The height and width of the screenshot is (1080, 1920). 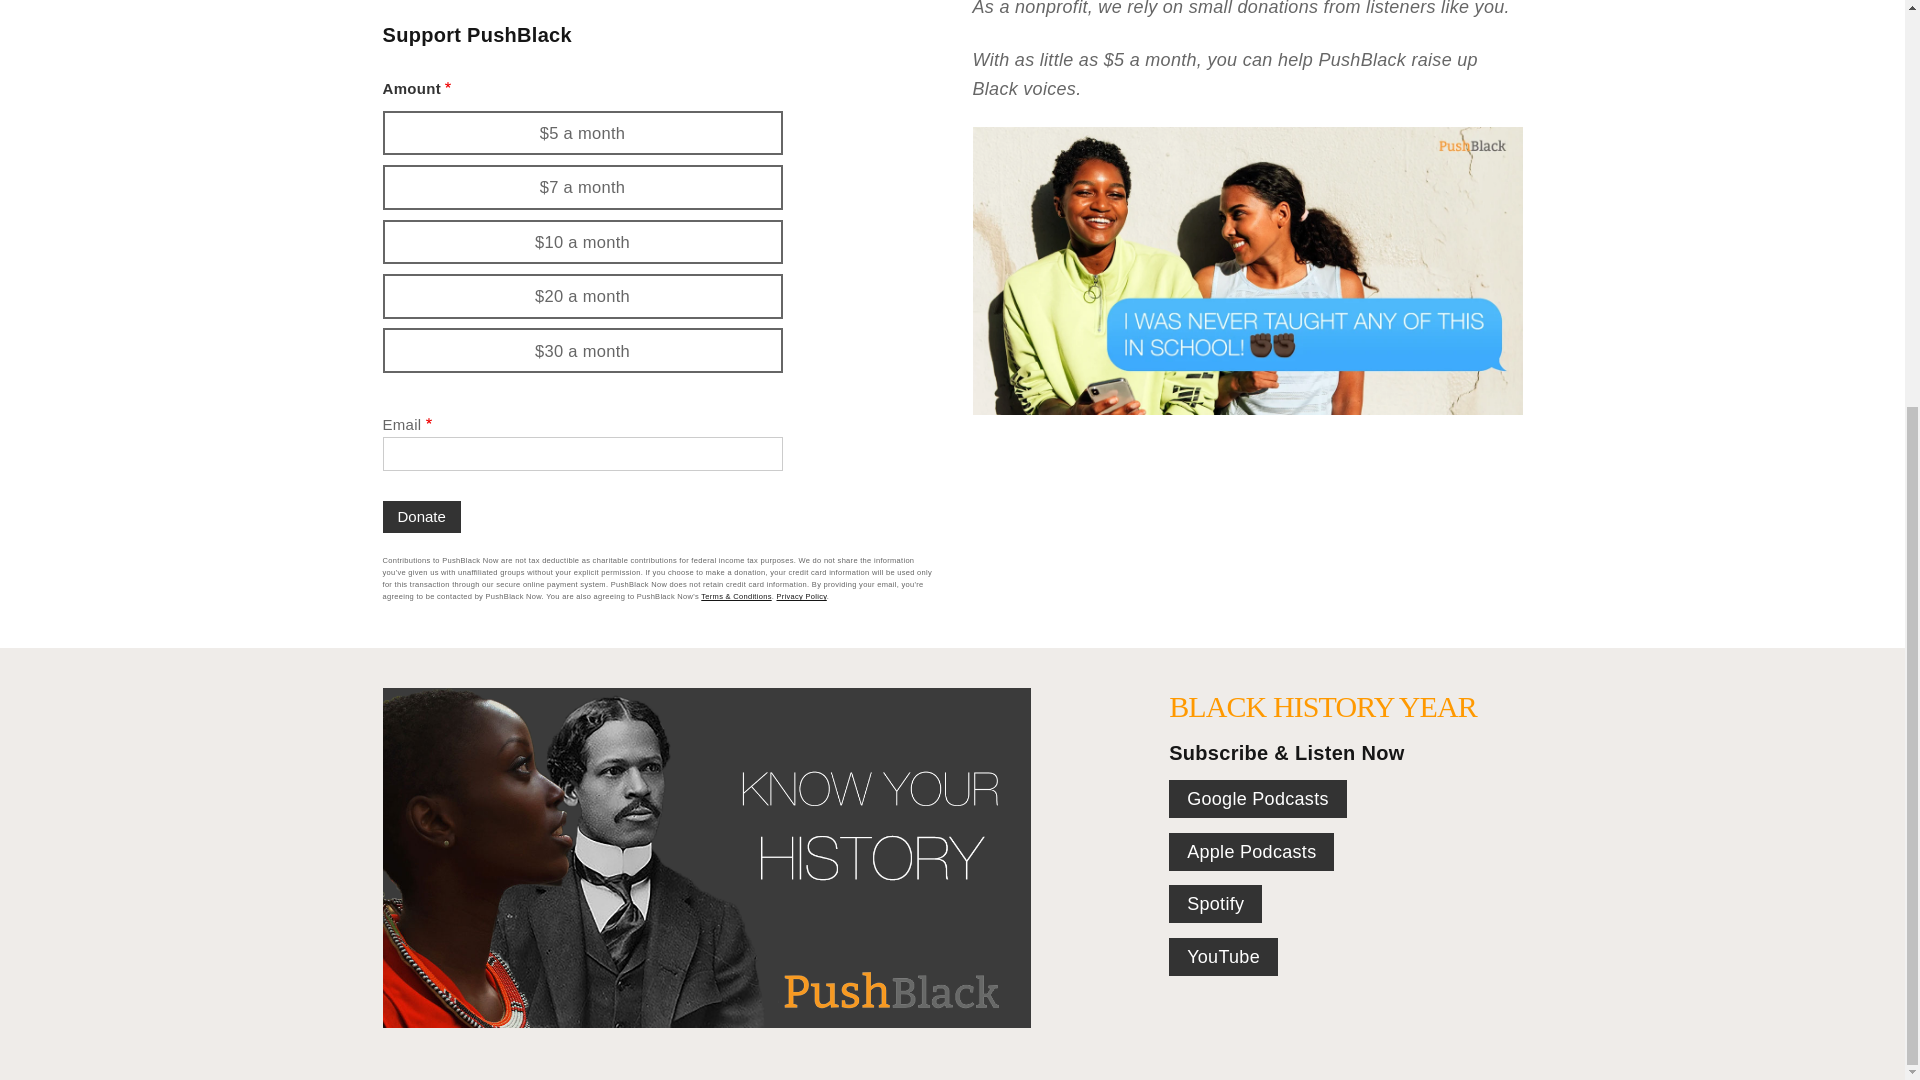 What do you see at coordinates (1252, 851) in the screenshot?
I see `Apple Podcasts` at bounding box center [1252, 851].